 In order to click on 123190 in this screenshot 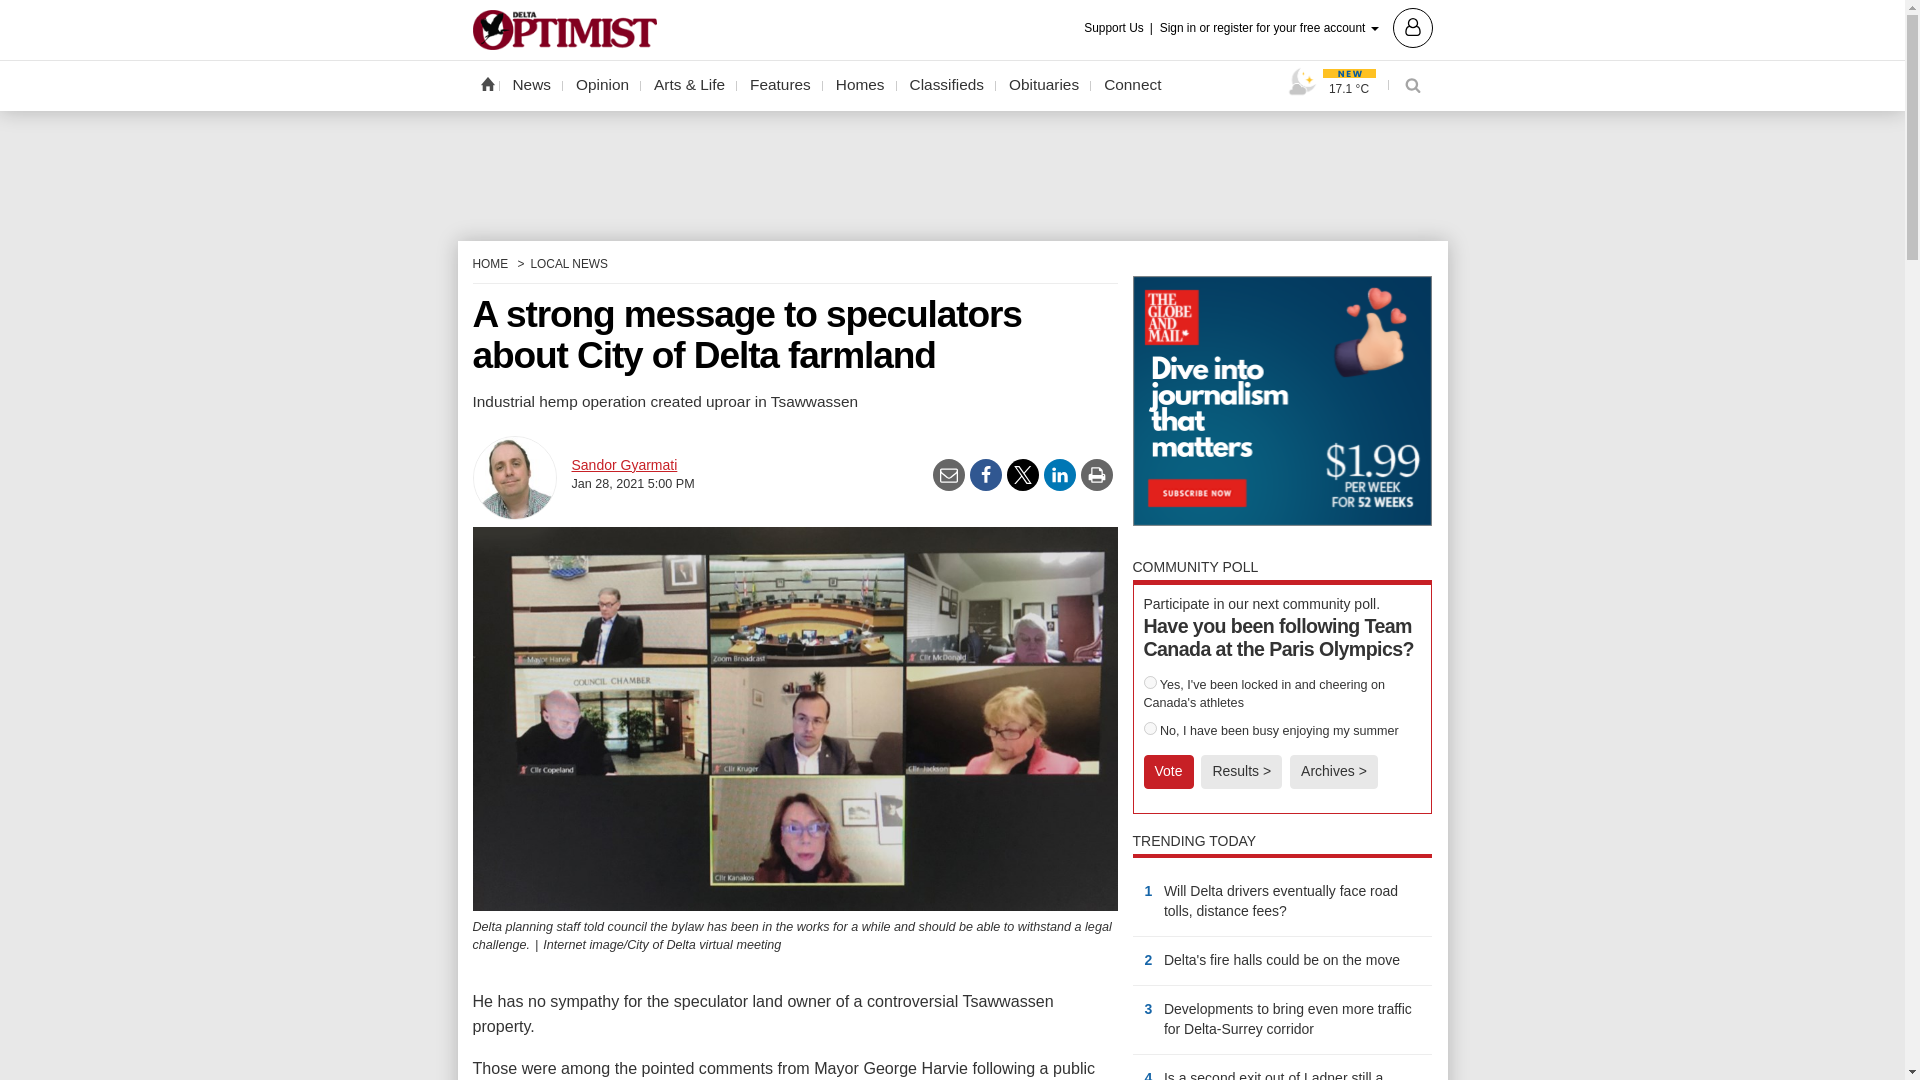, I will do `click(1150, 728)`.